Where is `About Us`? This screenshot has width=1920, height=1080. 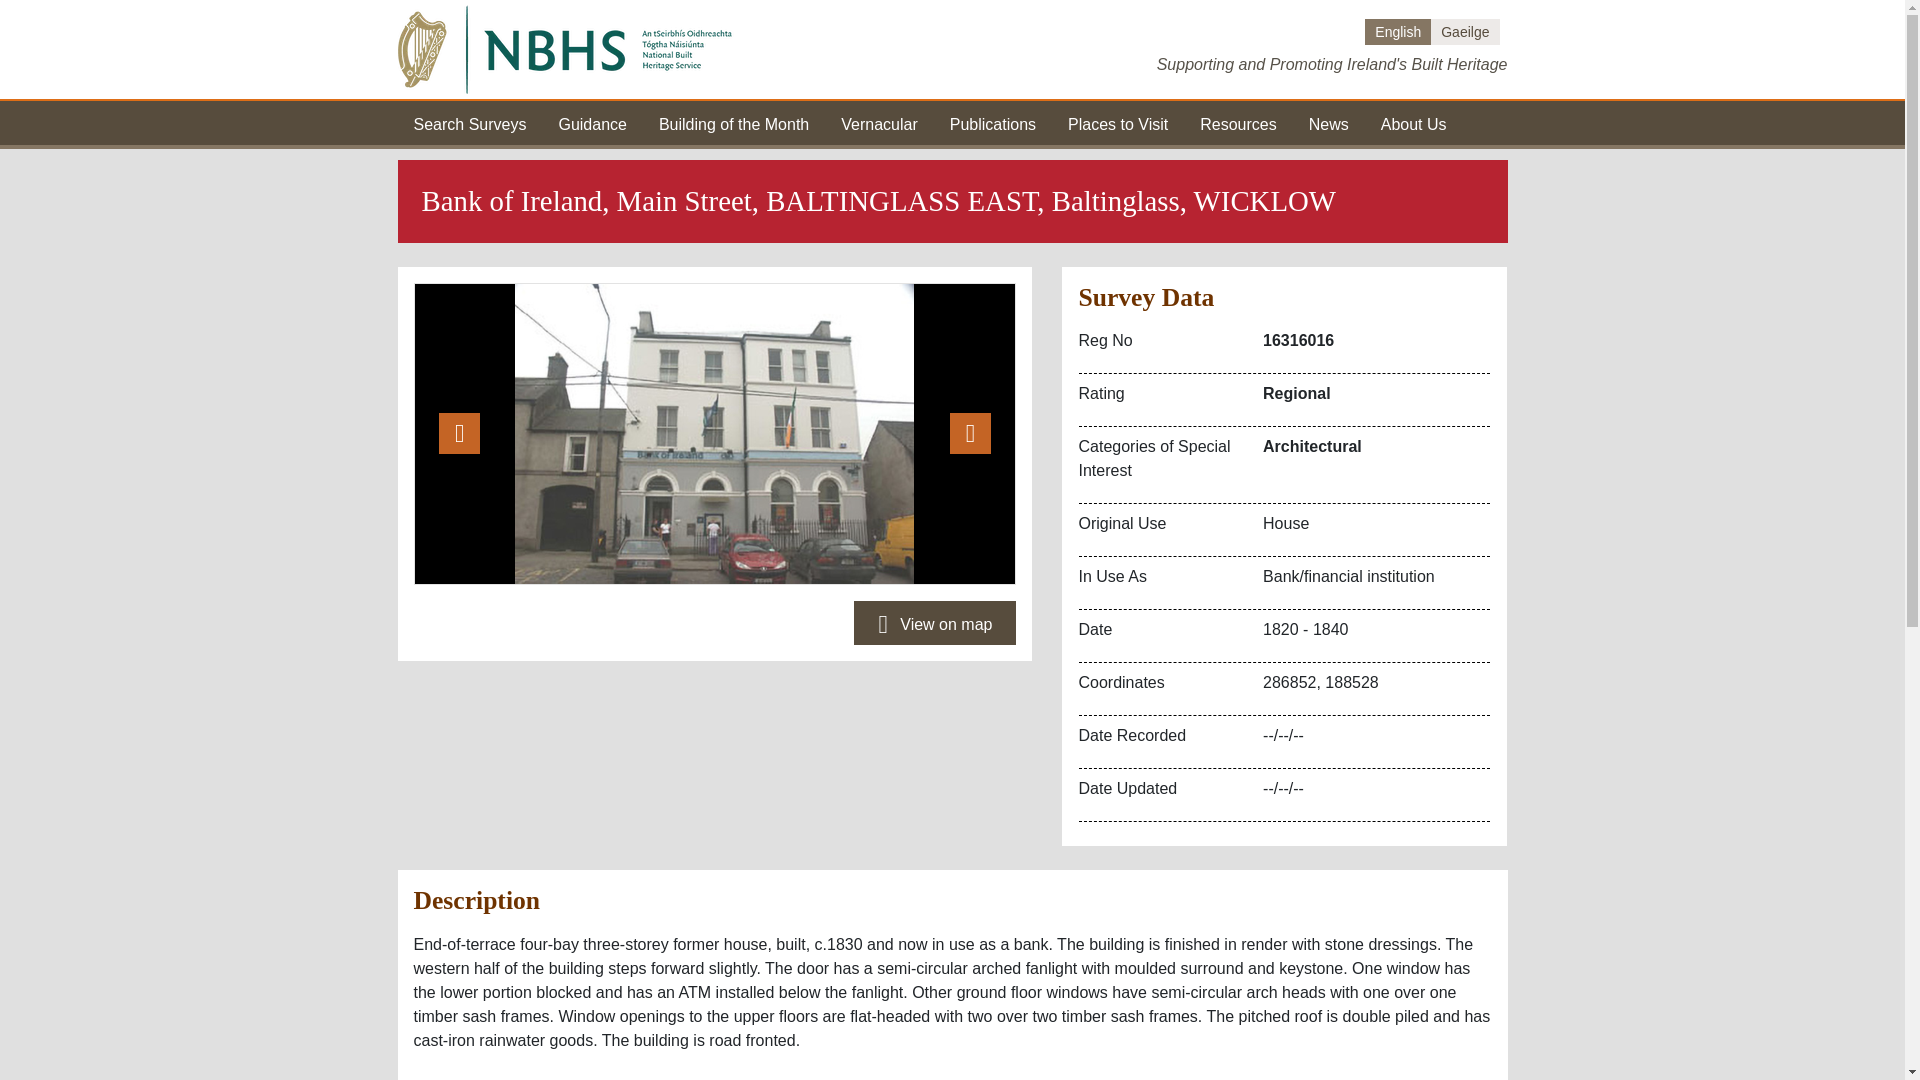
About Us is located at coordinates (1414, 122).